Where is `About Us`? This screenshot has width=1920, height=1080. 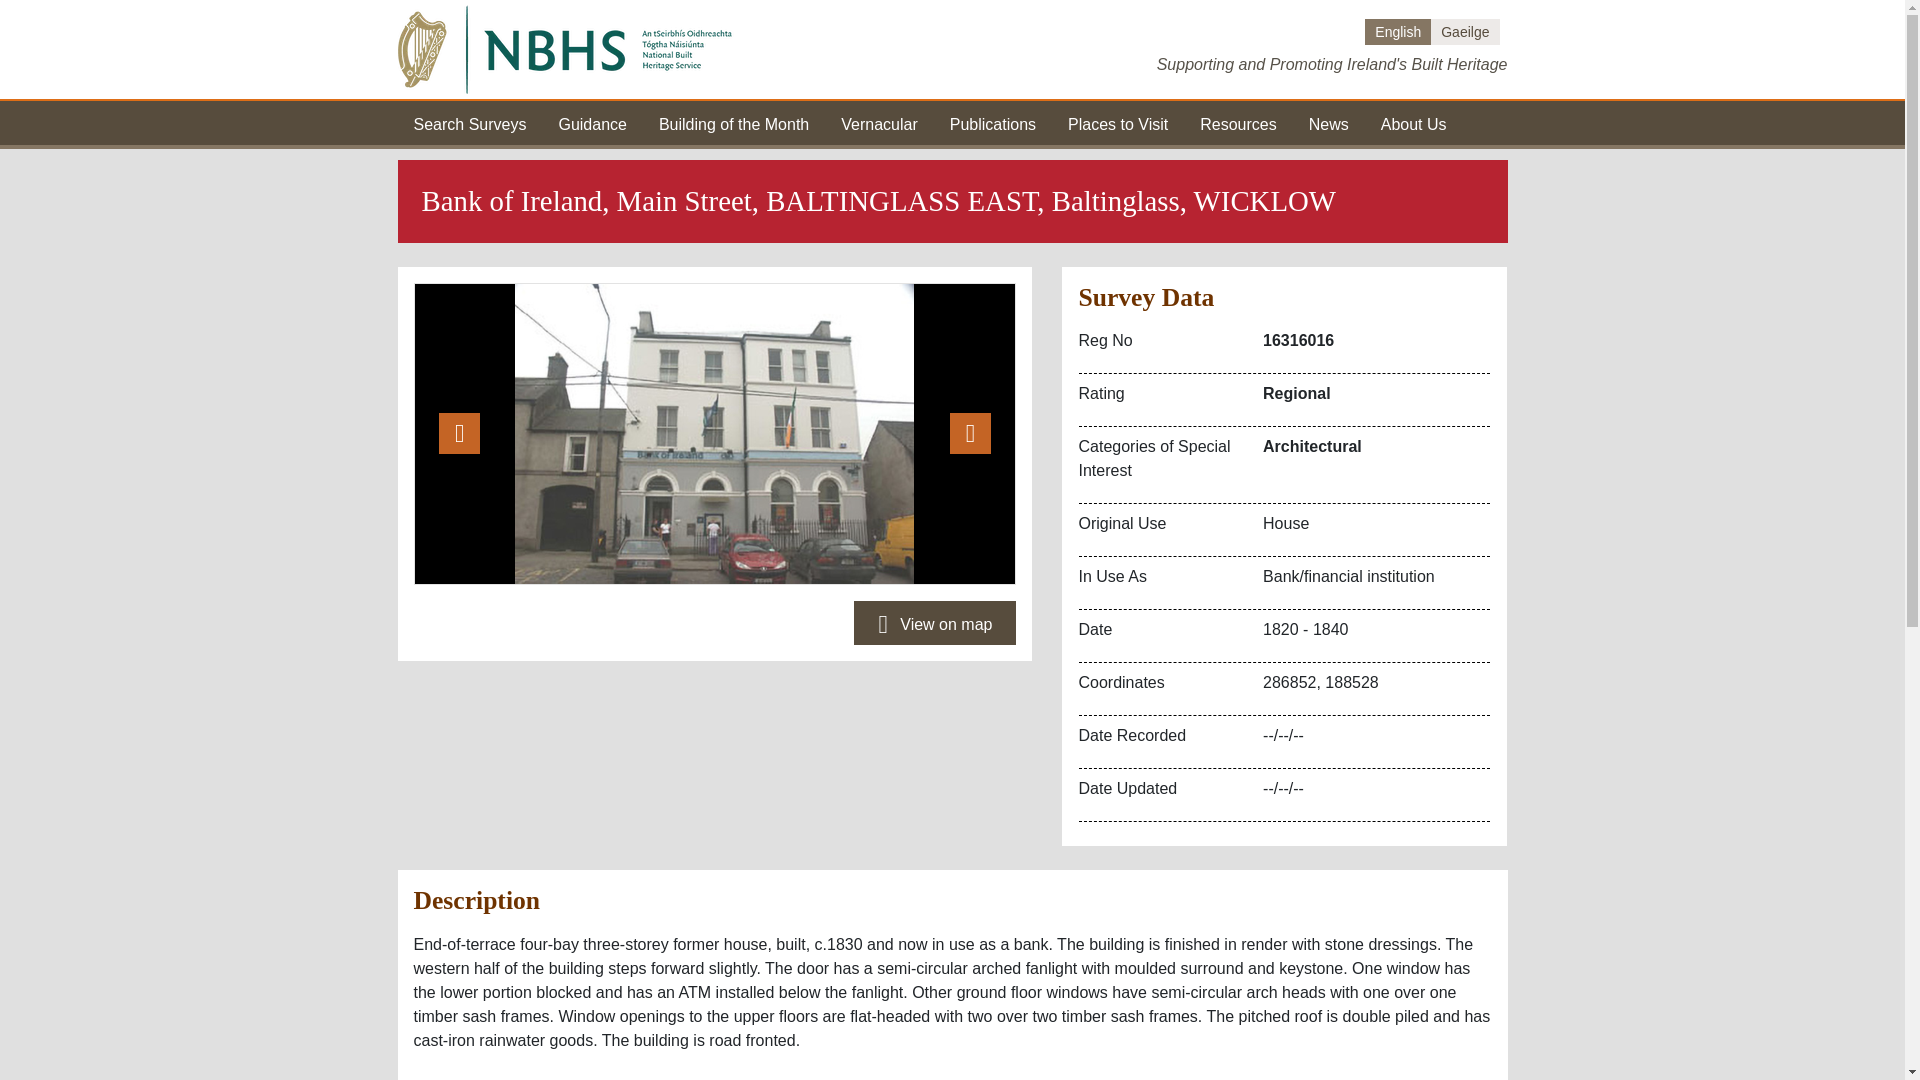
About Us is located at coordinates (1414, 122).